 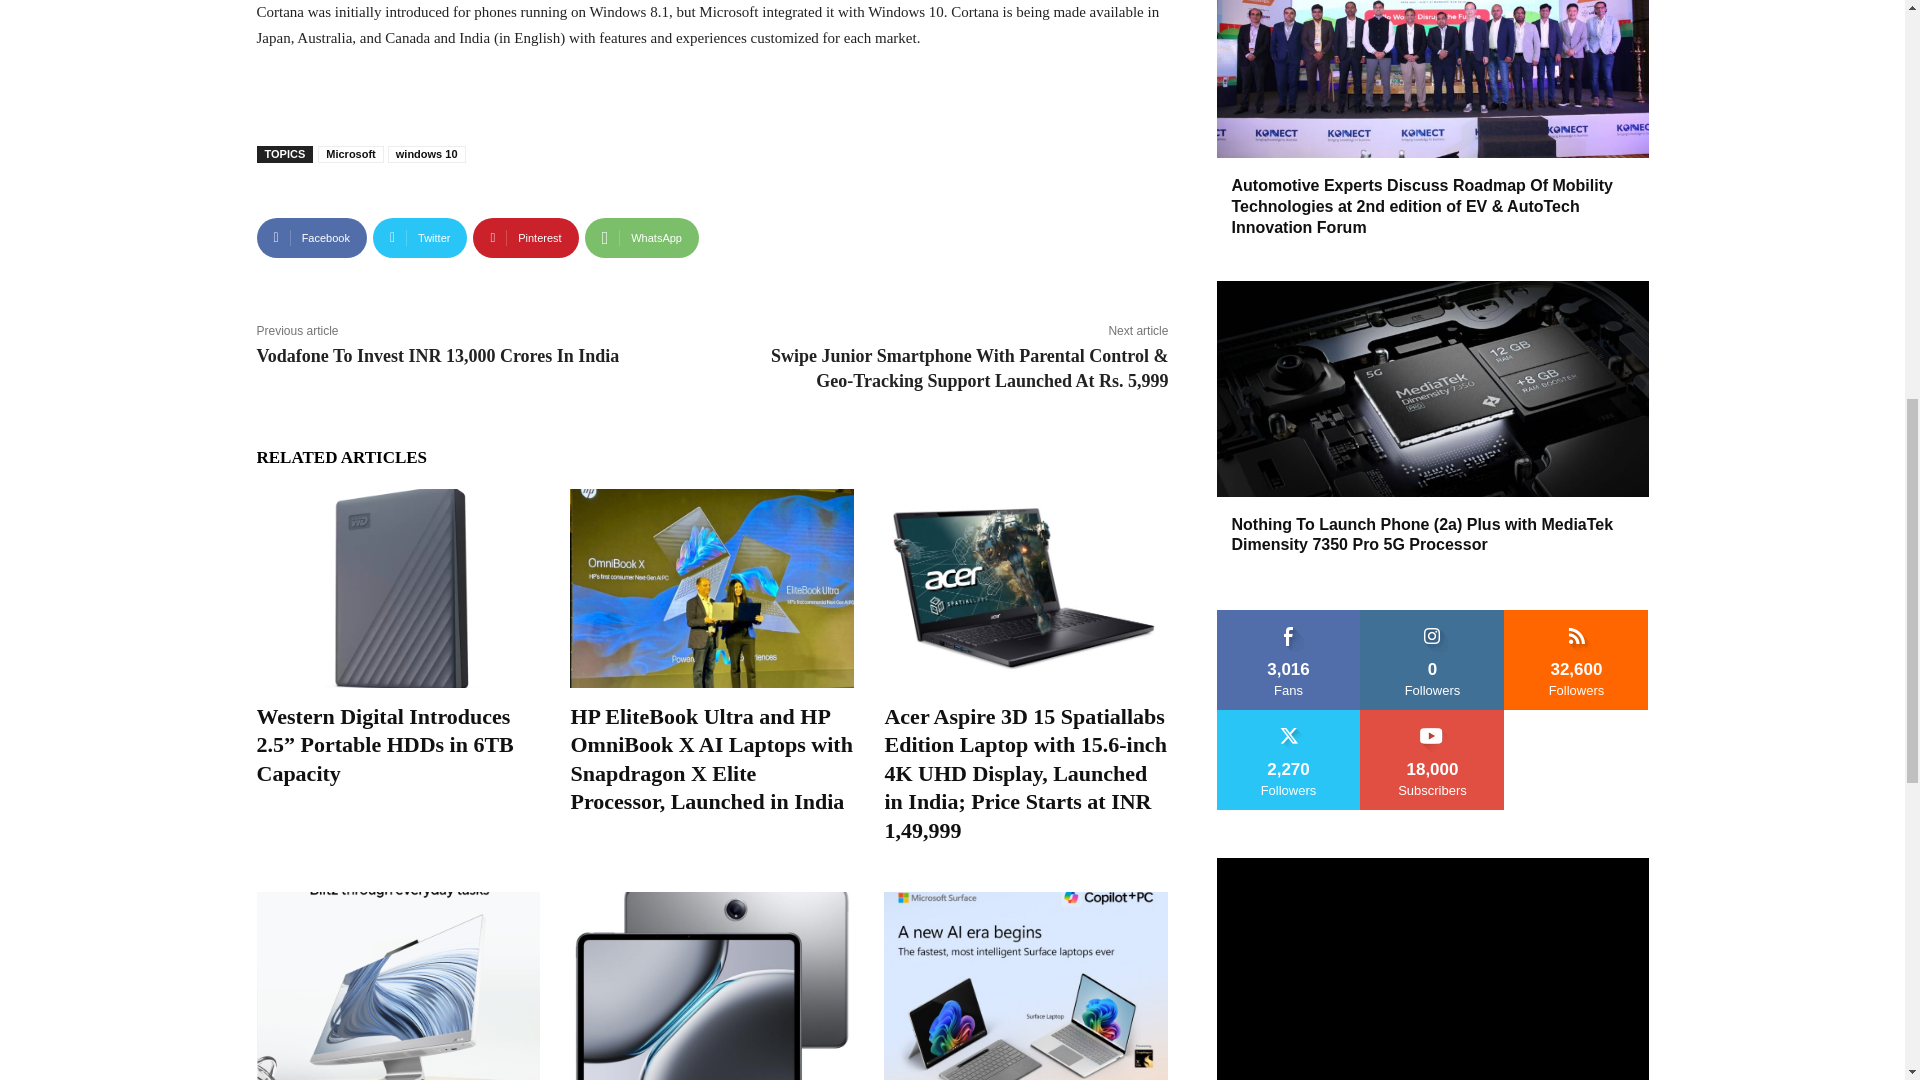 What do you see at coordinates (420, 238) in the screenshot?
I see `Twitter` at bounding box center [420, 238].